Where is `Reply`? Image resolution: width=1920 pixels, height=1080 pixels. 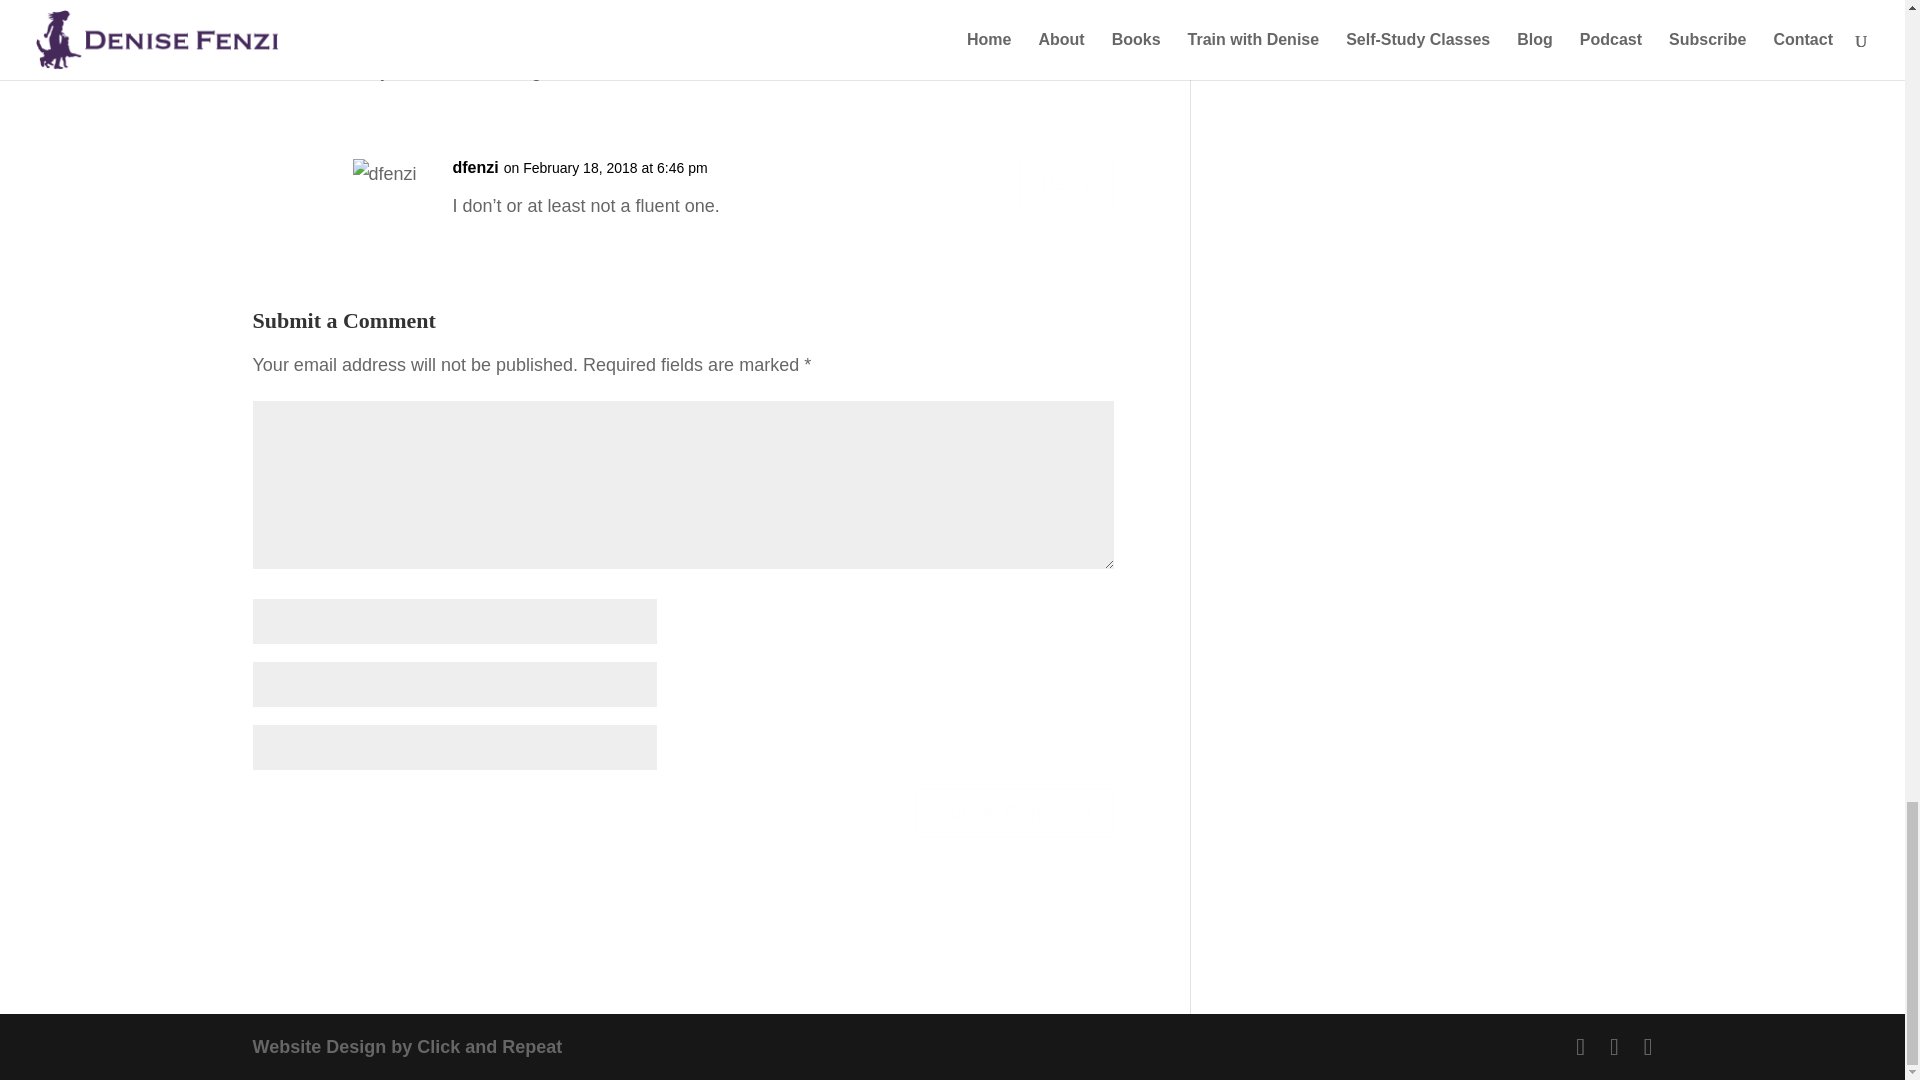
Reply is located at coordinates (1065, 184).